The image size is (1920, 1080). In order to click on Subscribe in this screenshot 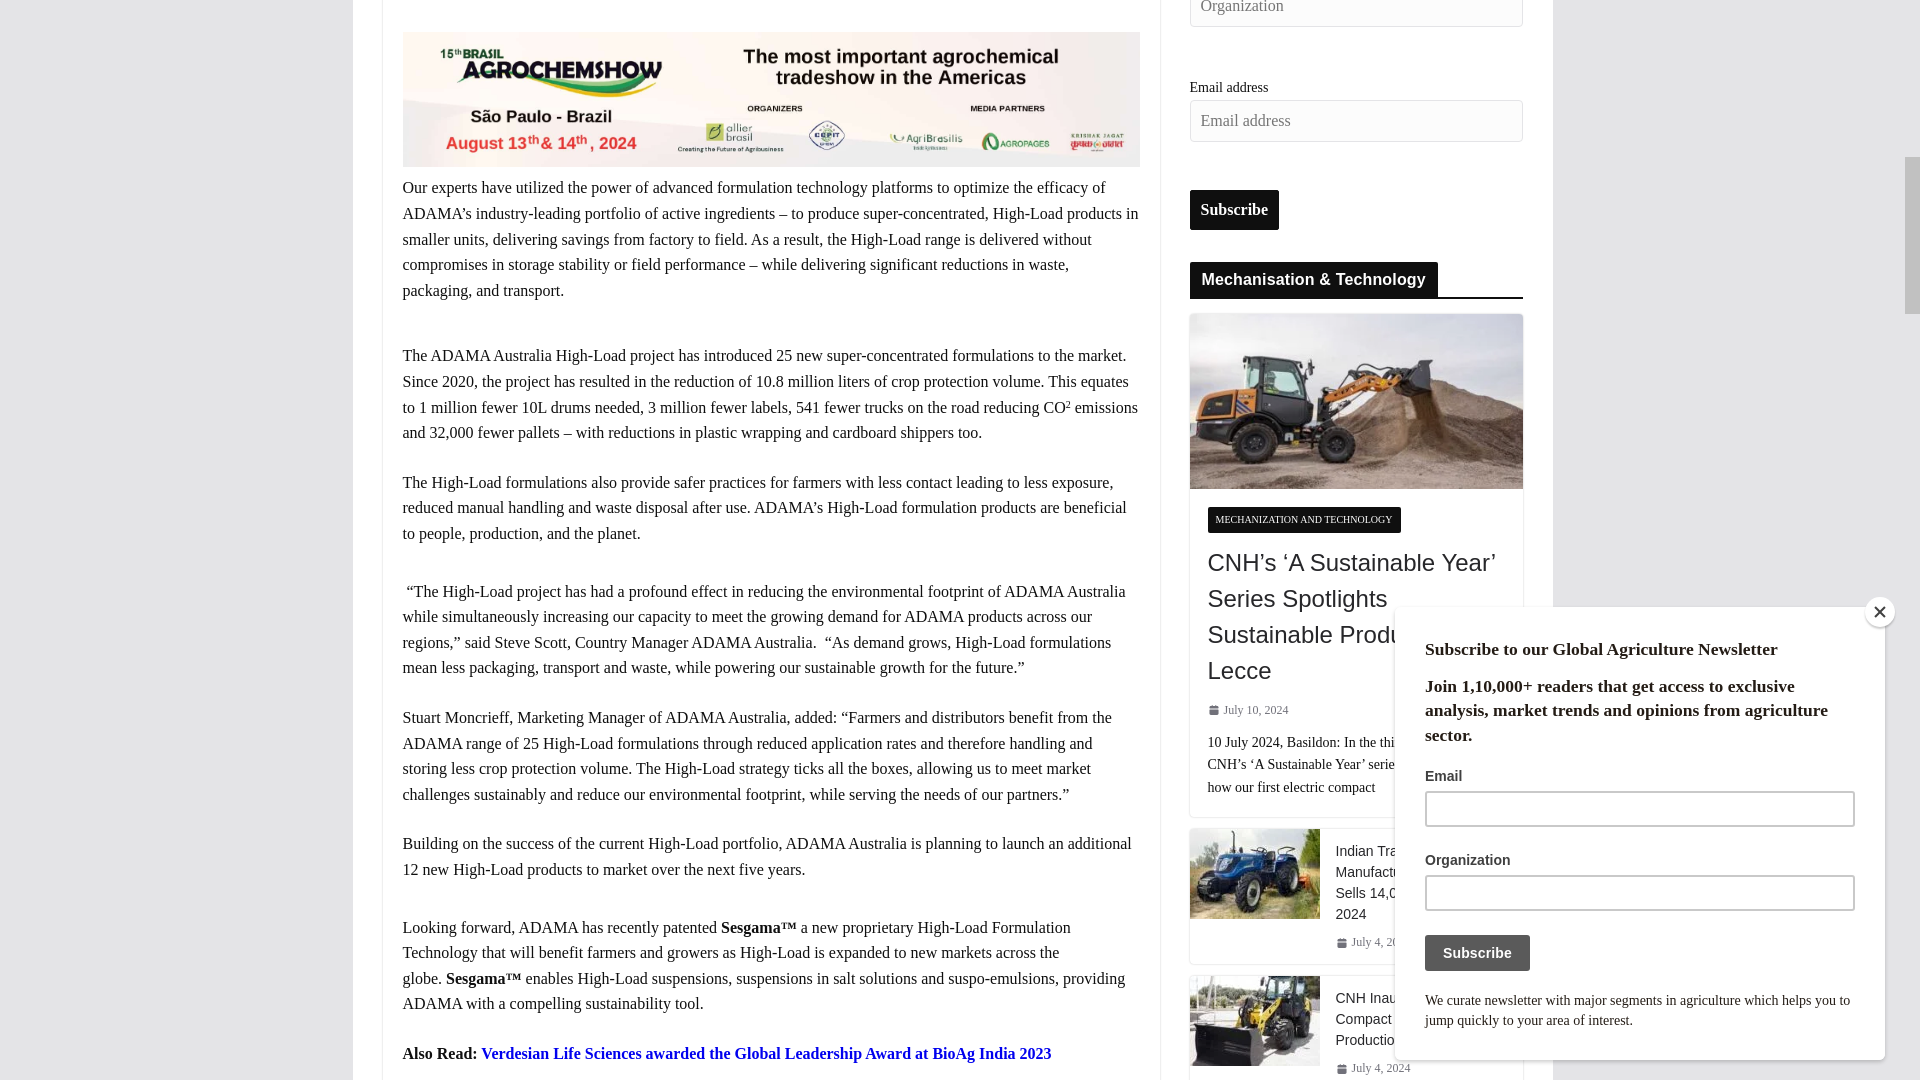, I will do `click(1235, 210)`.